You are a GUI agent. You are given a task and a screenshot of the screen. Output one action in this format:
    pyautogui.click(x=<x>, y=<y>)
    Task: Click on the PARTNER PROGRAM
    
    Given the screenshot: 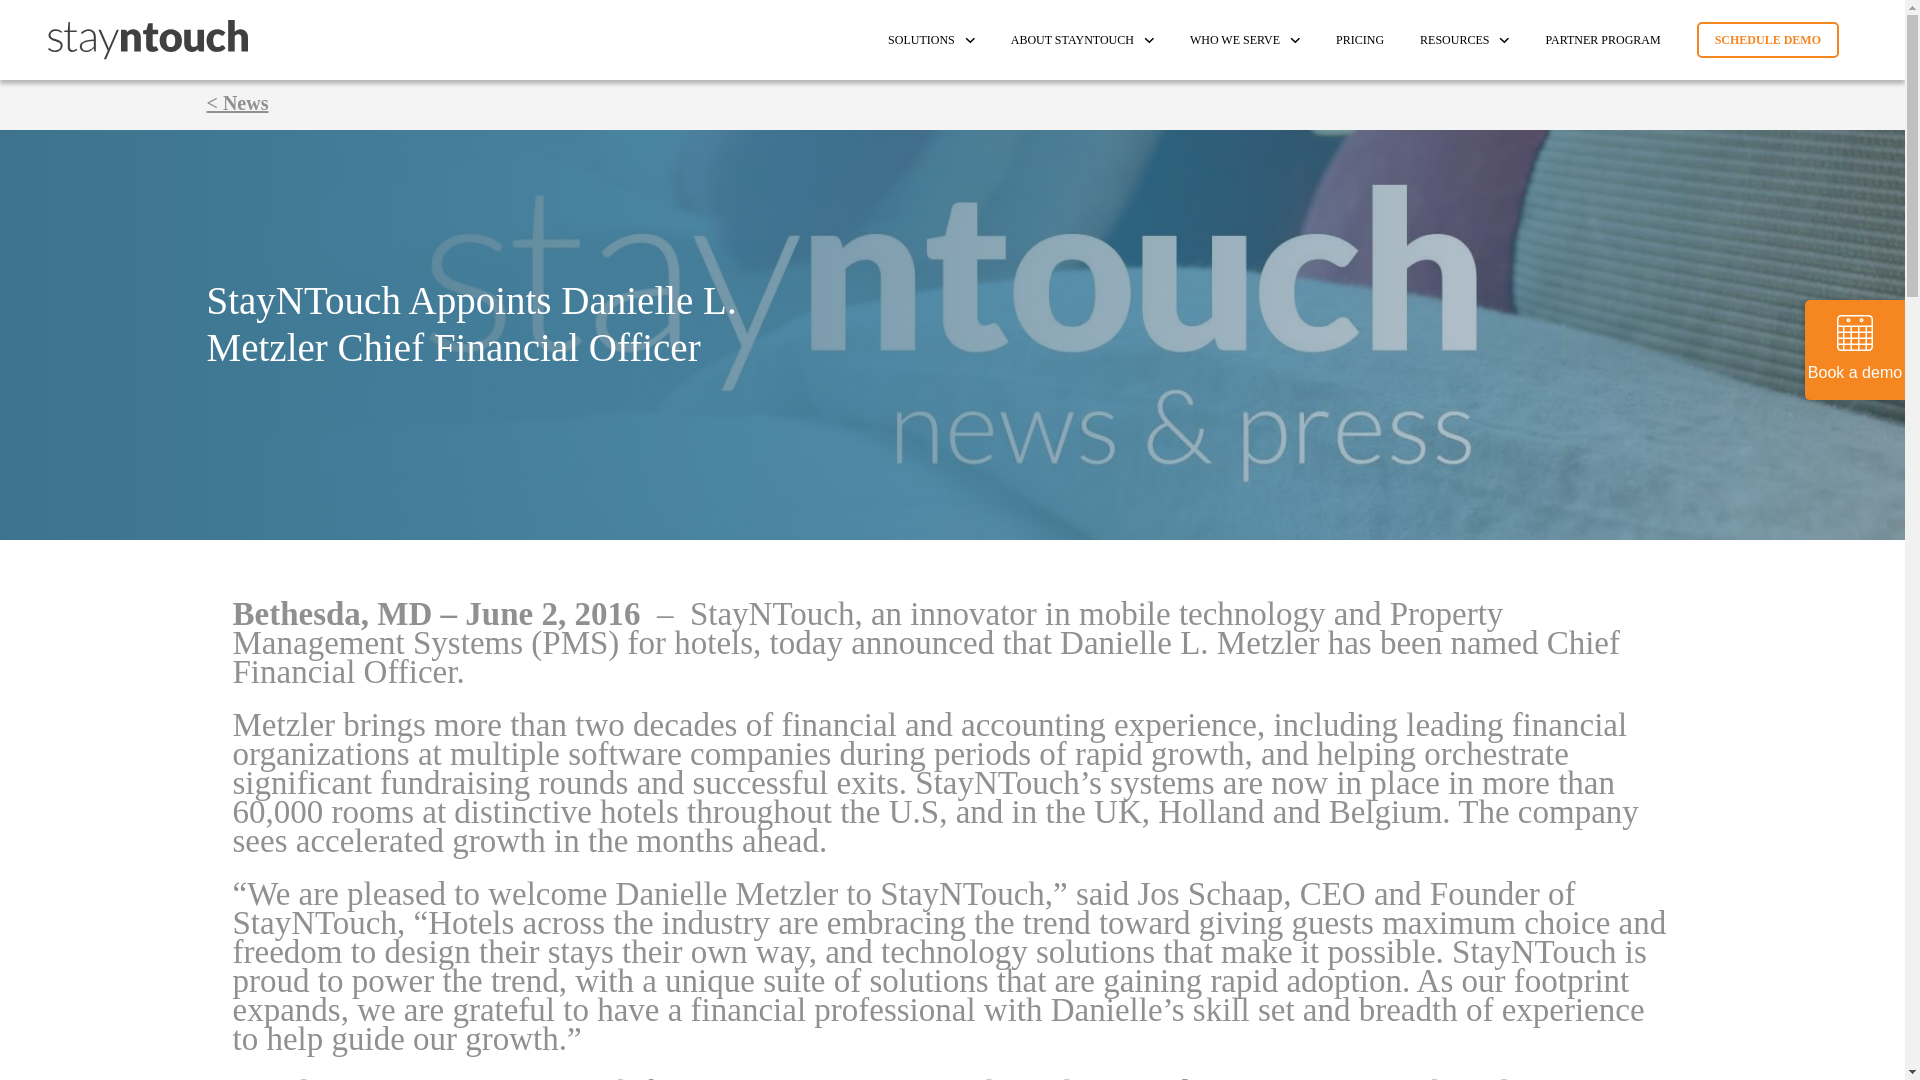 What is the action you would take?
    pyautogui.click(x=1602, y=40)
    